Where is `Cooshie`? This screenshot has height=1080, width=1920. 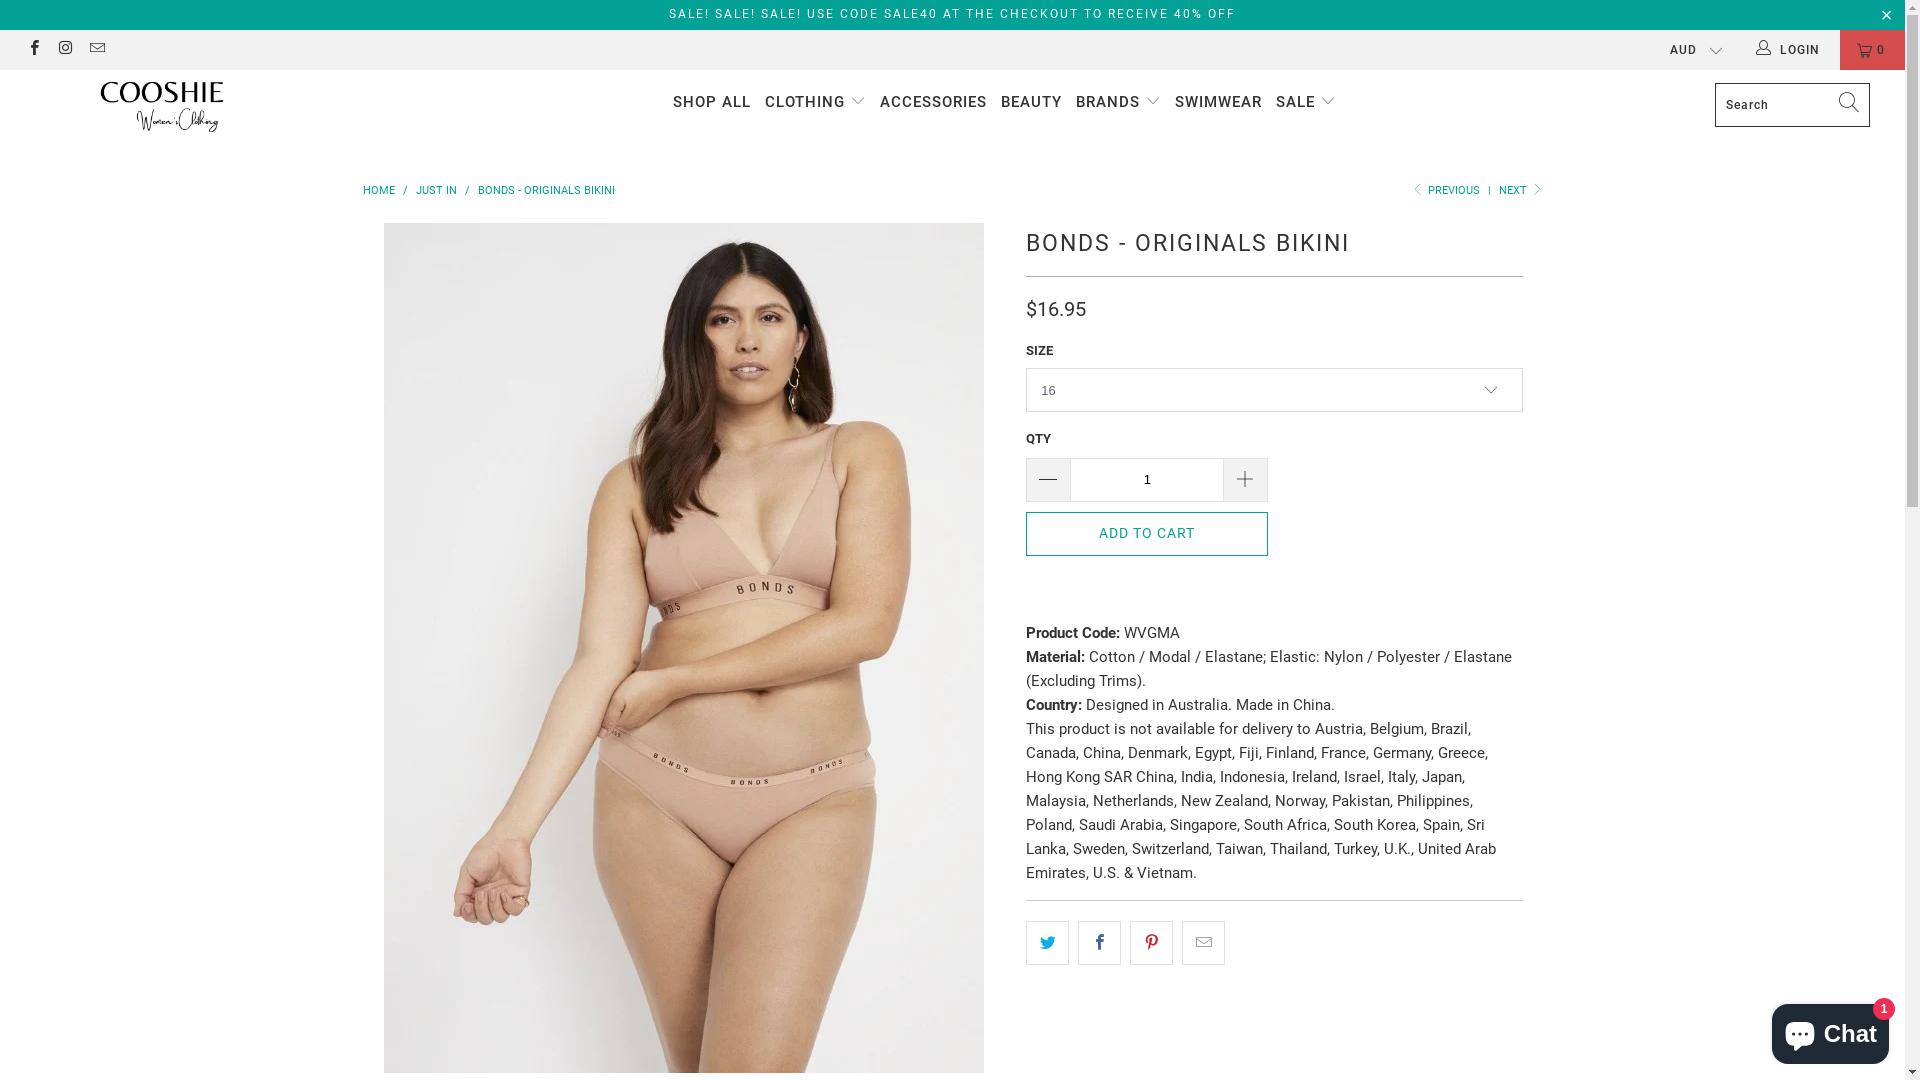 Cooshie is located at coordinates (162, 110).